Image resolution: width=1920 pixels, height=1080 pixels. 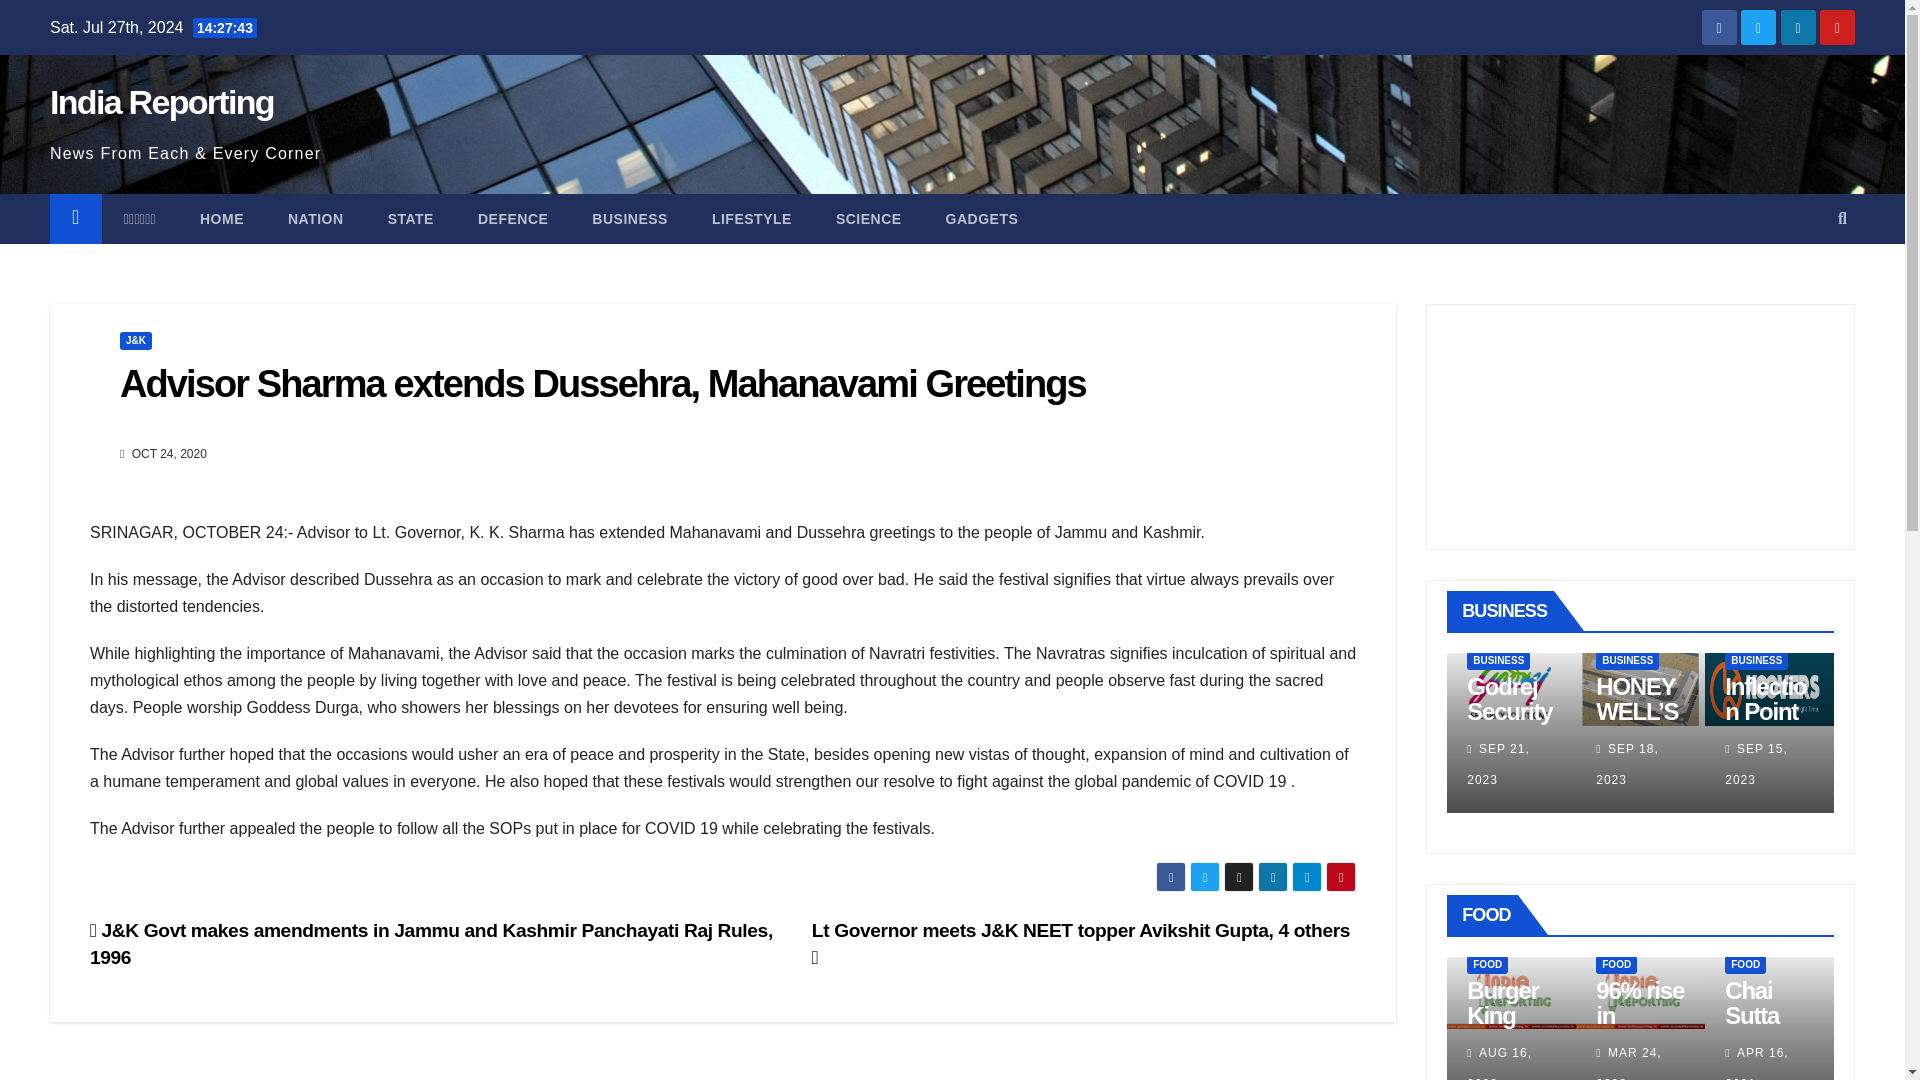 I want to click on DEFENCE, so click(x=513, y=219).